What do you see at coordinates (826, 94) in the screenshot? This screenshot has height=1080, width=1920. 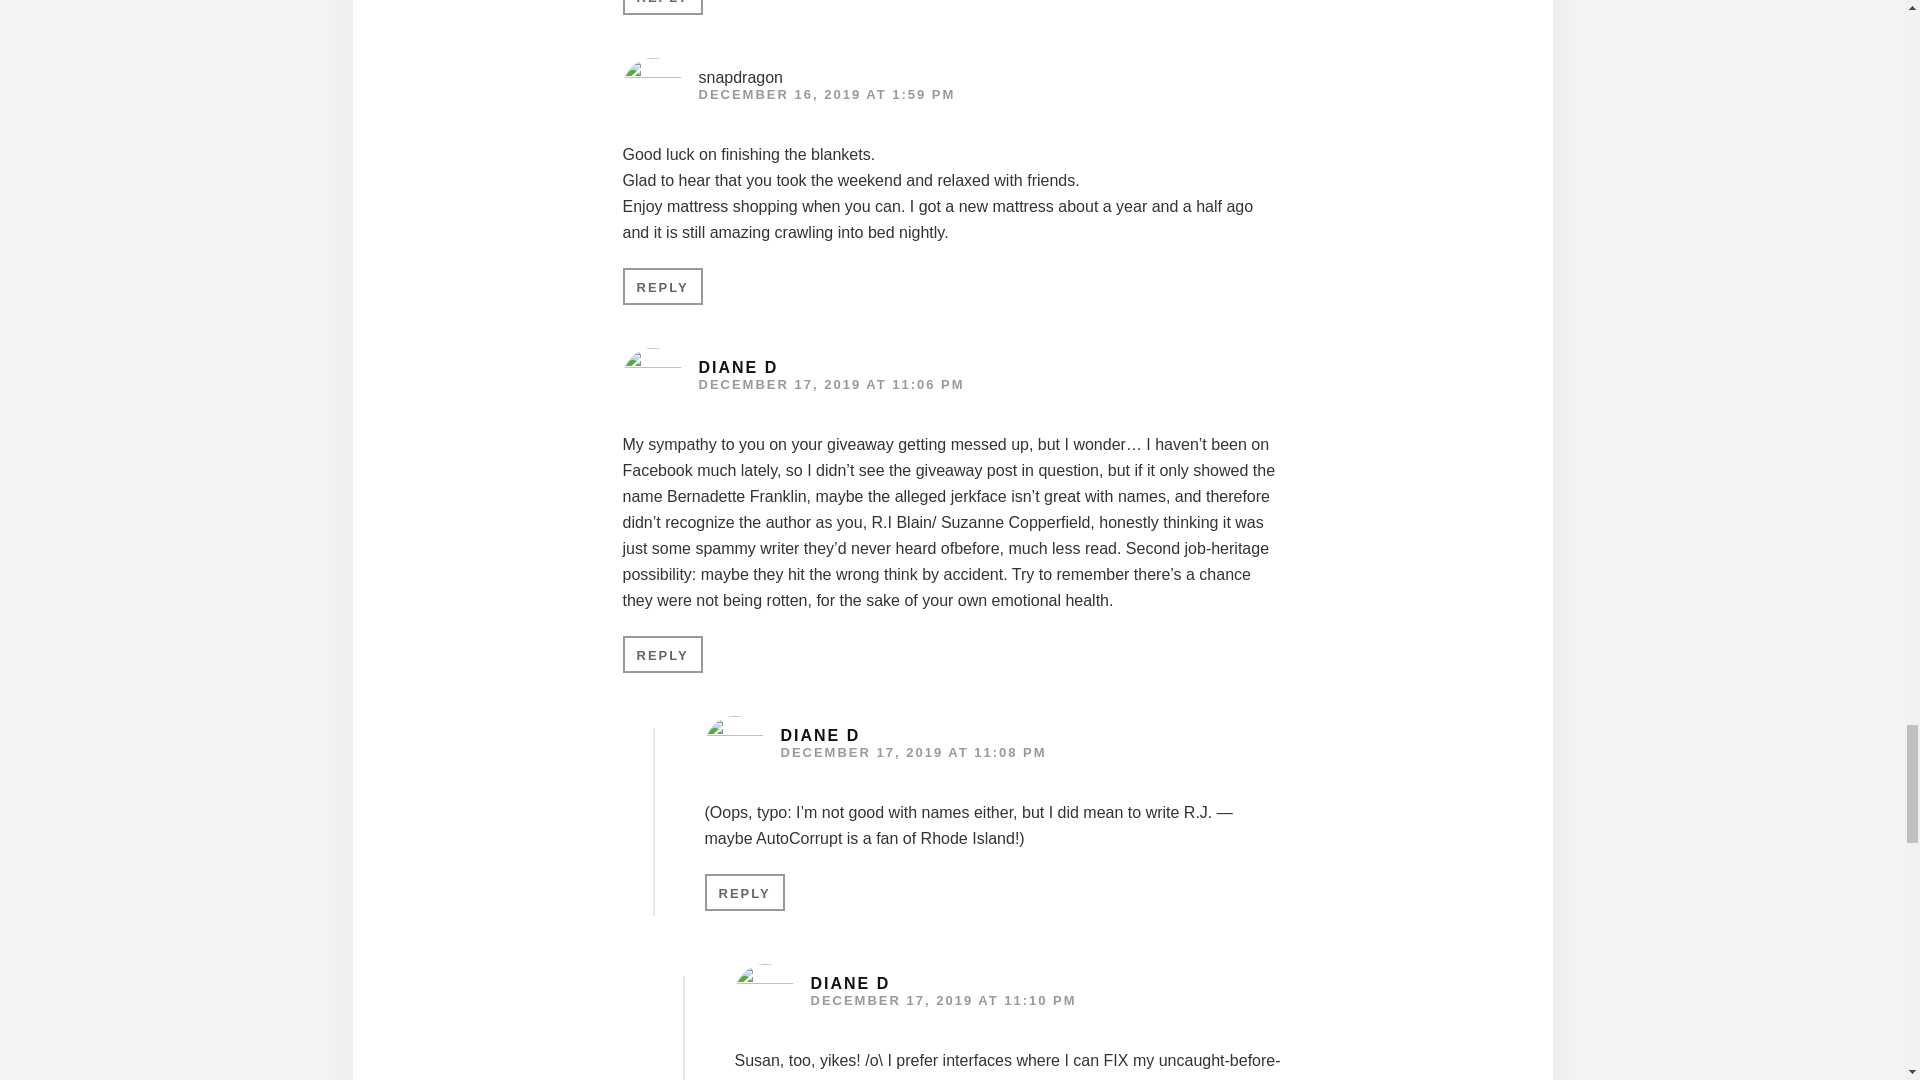 I see `DECEMBER 16, 2019 AT 1:59 PM` at bounding box center [826, 94].